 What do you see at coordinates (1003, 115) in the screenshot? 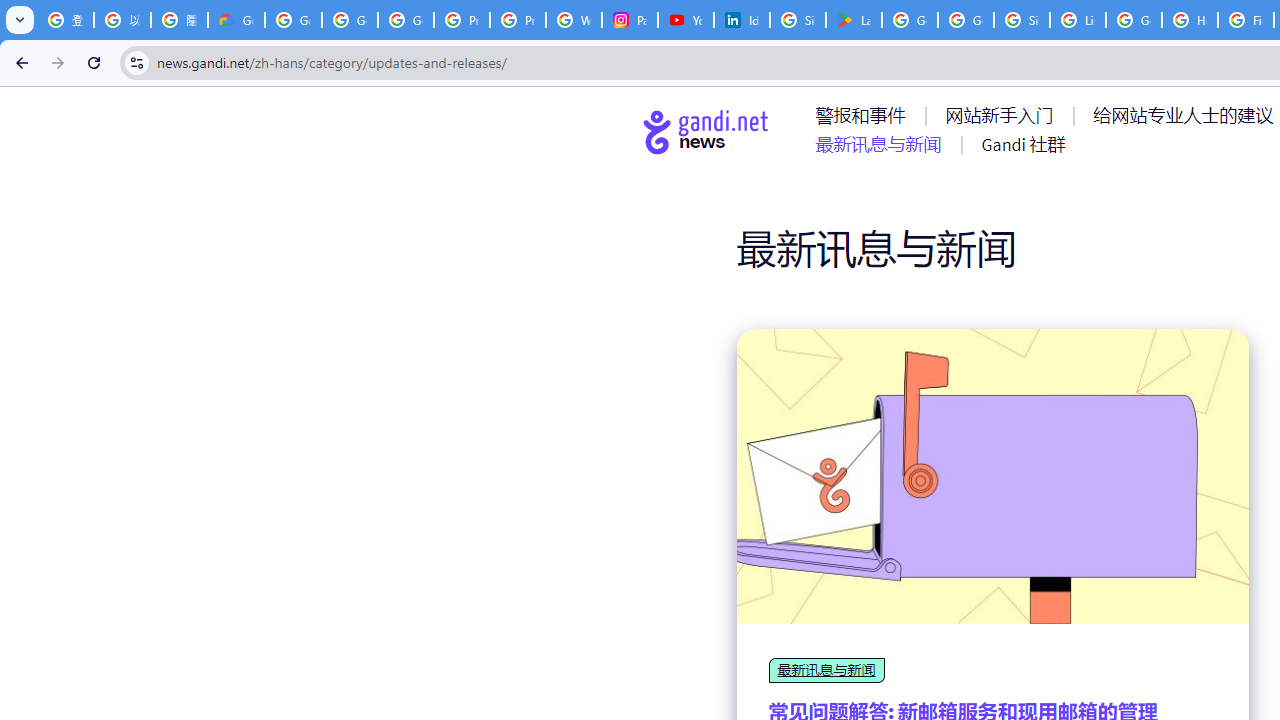
I see `AutomationID: menu-item-77762` at bounding box center [1003, 115].